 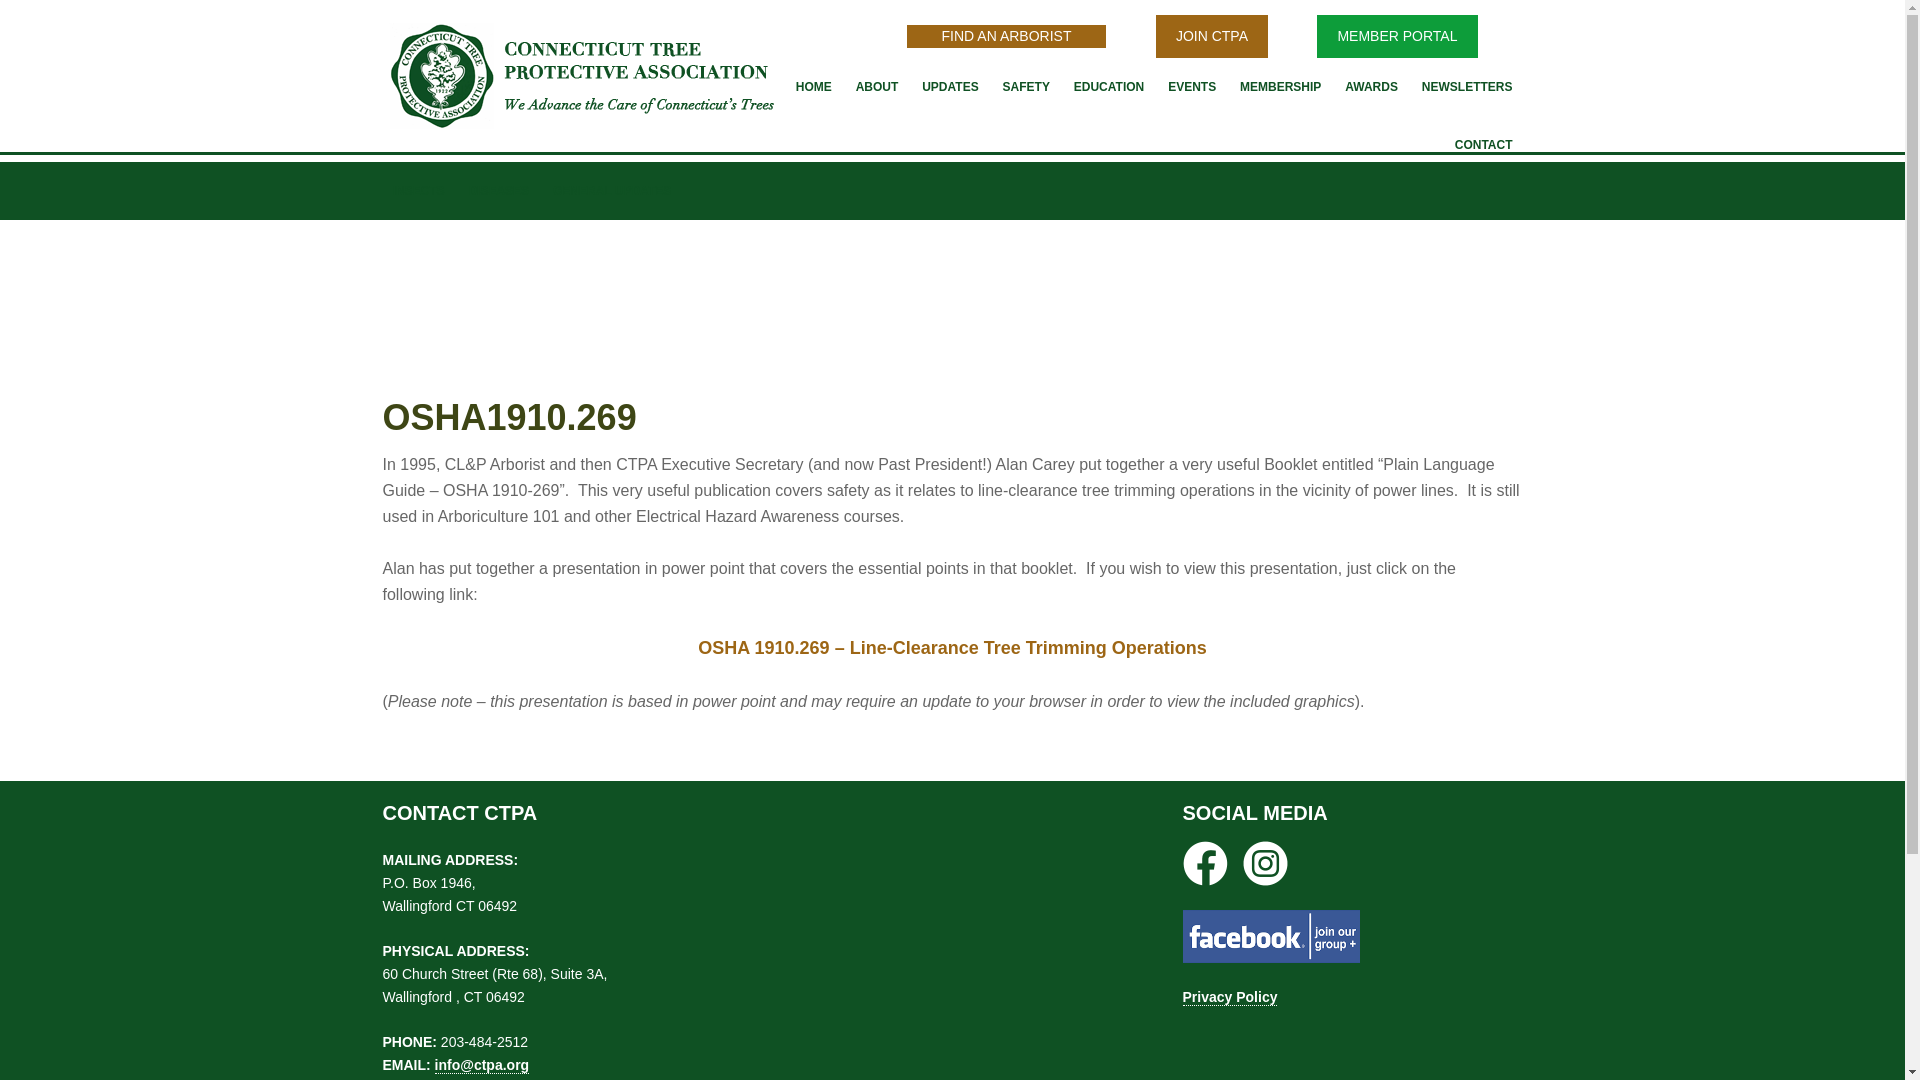 I want to click on Privacy Policy, so click(x=1229, y=997).